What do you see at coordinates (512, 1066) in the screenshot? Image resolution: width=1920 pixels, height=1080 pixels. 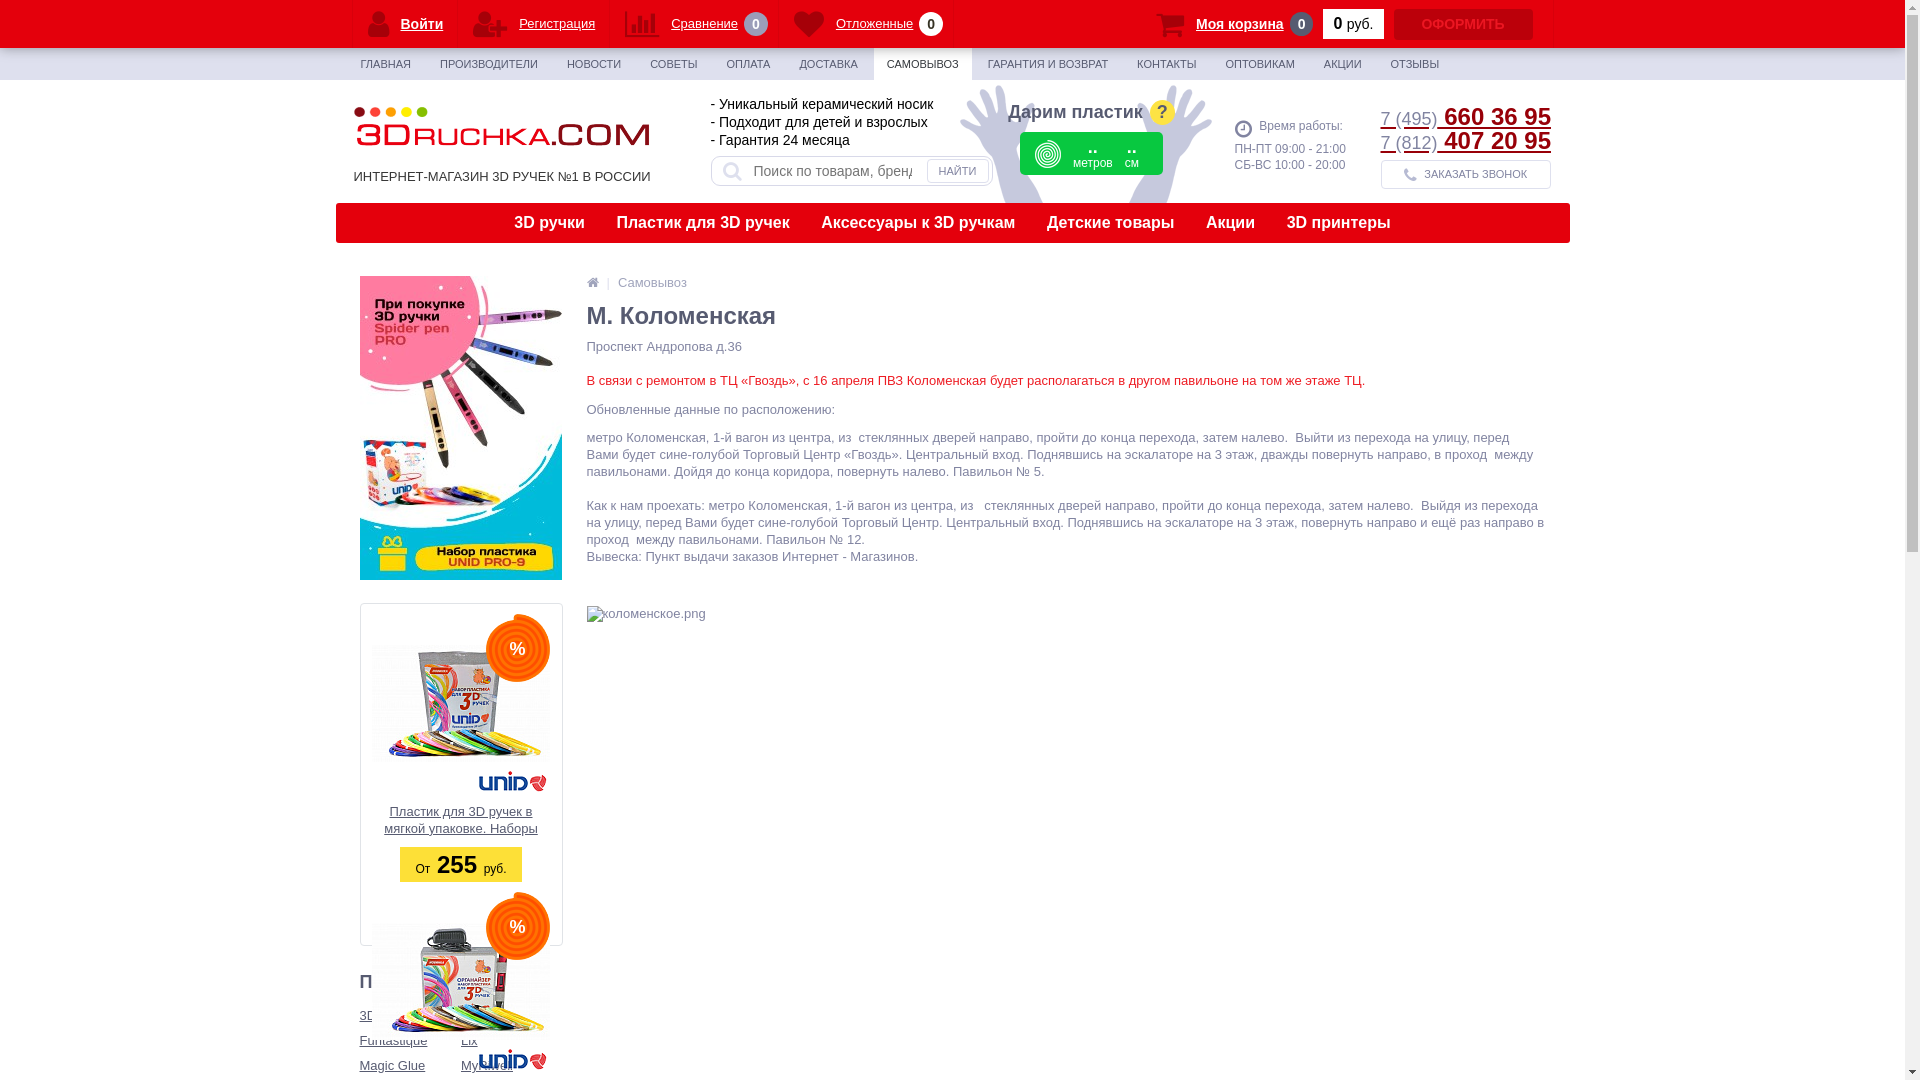 I see `MyRiwell` at bounding box center [512, 1066].